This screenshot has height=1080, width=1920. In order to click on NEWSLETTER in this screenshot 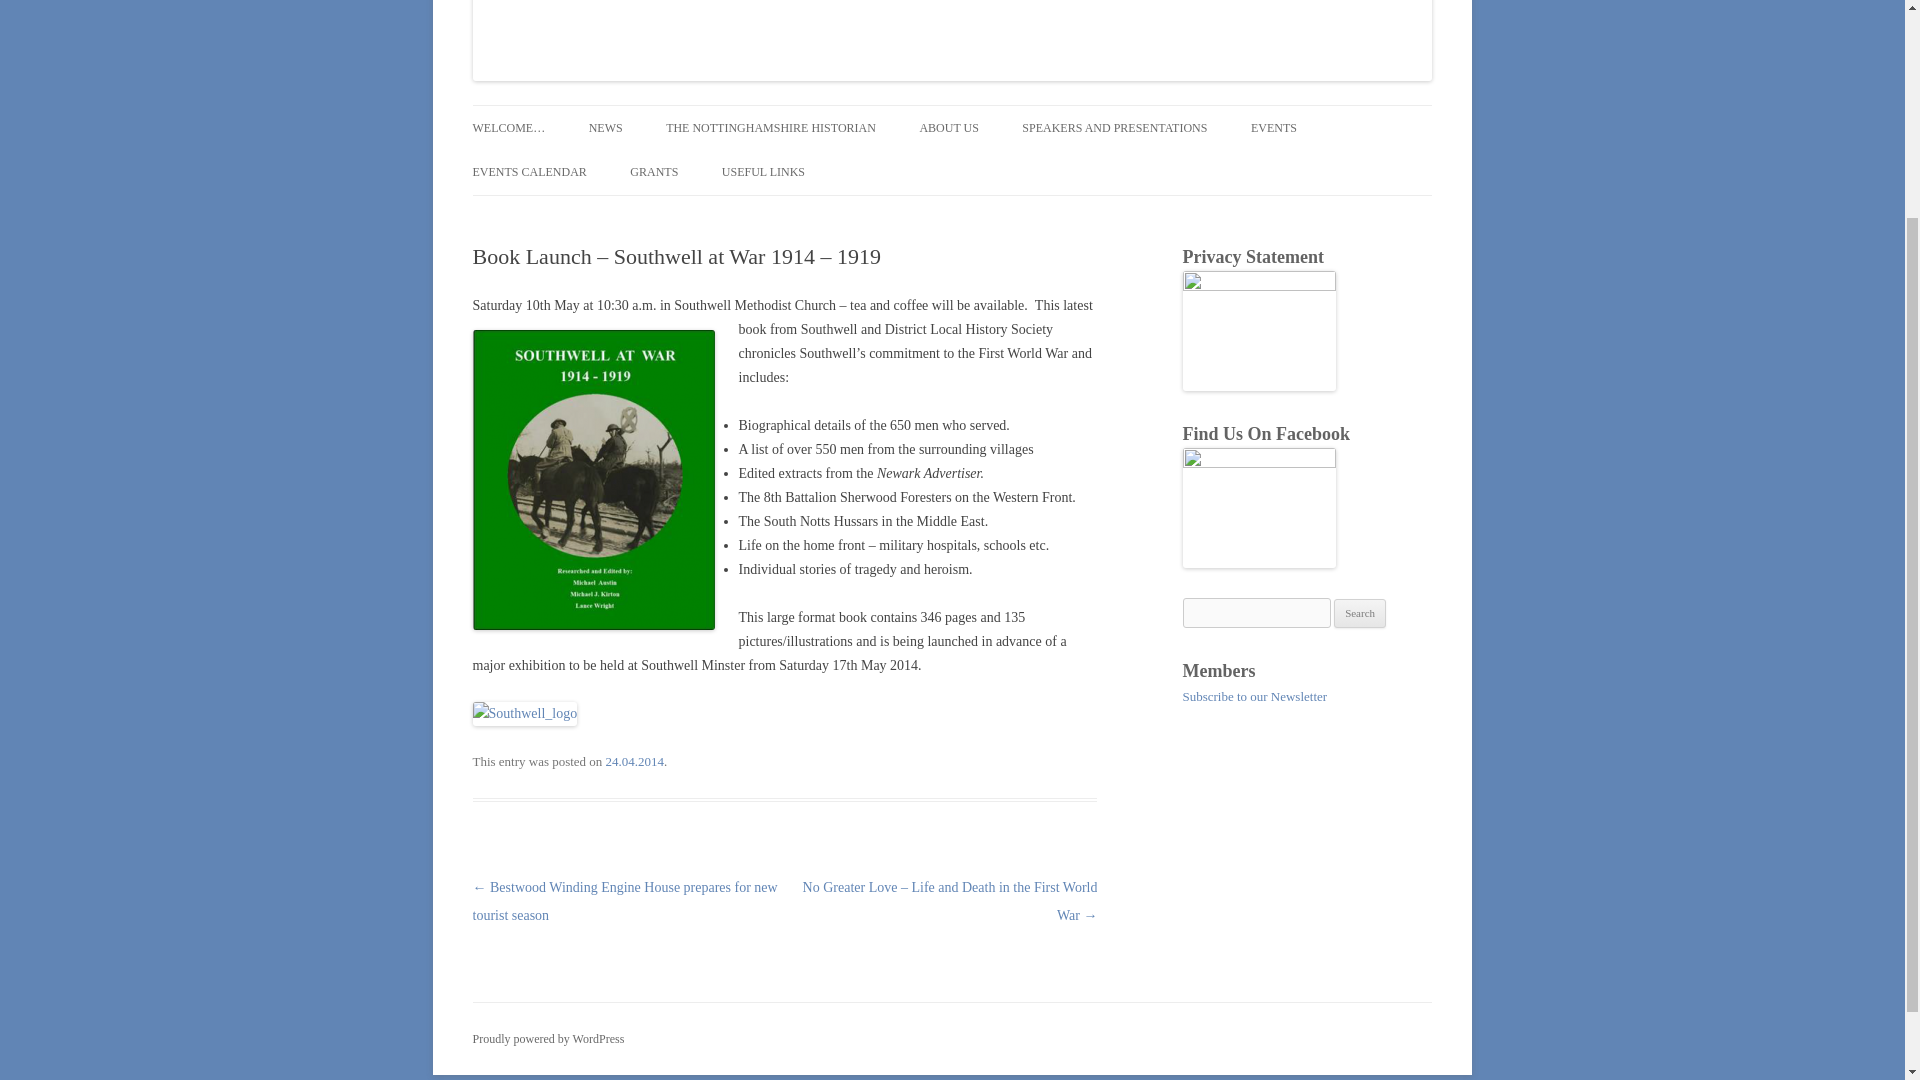, I will do `click(689, 170)`.